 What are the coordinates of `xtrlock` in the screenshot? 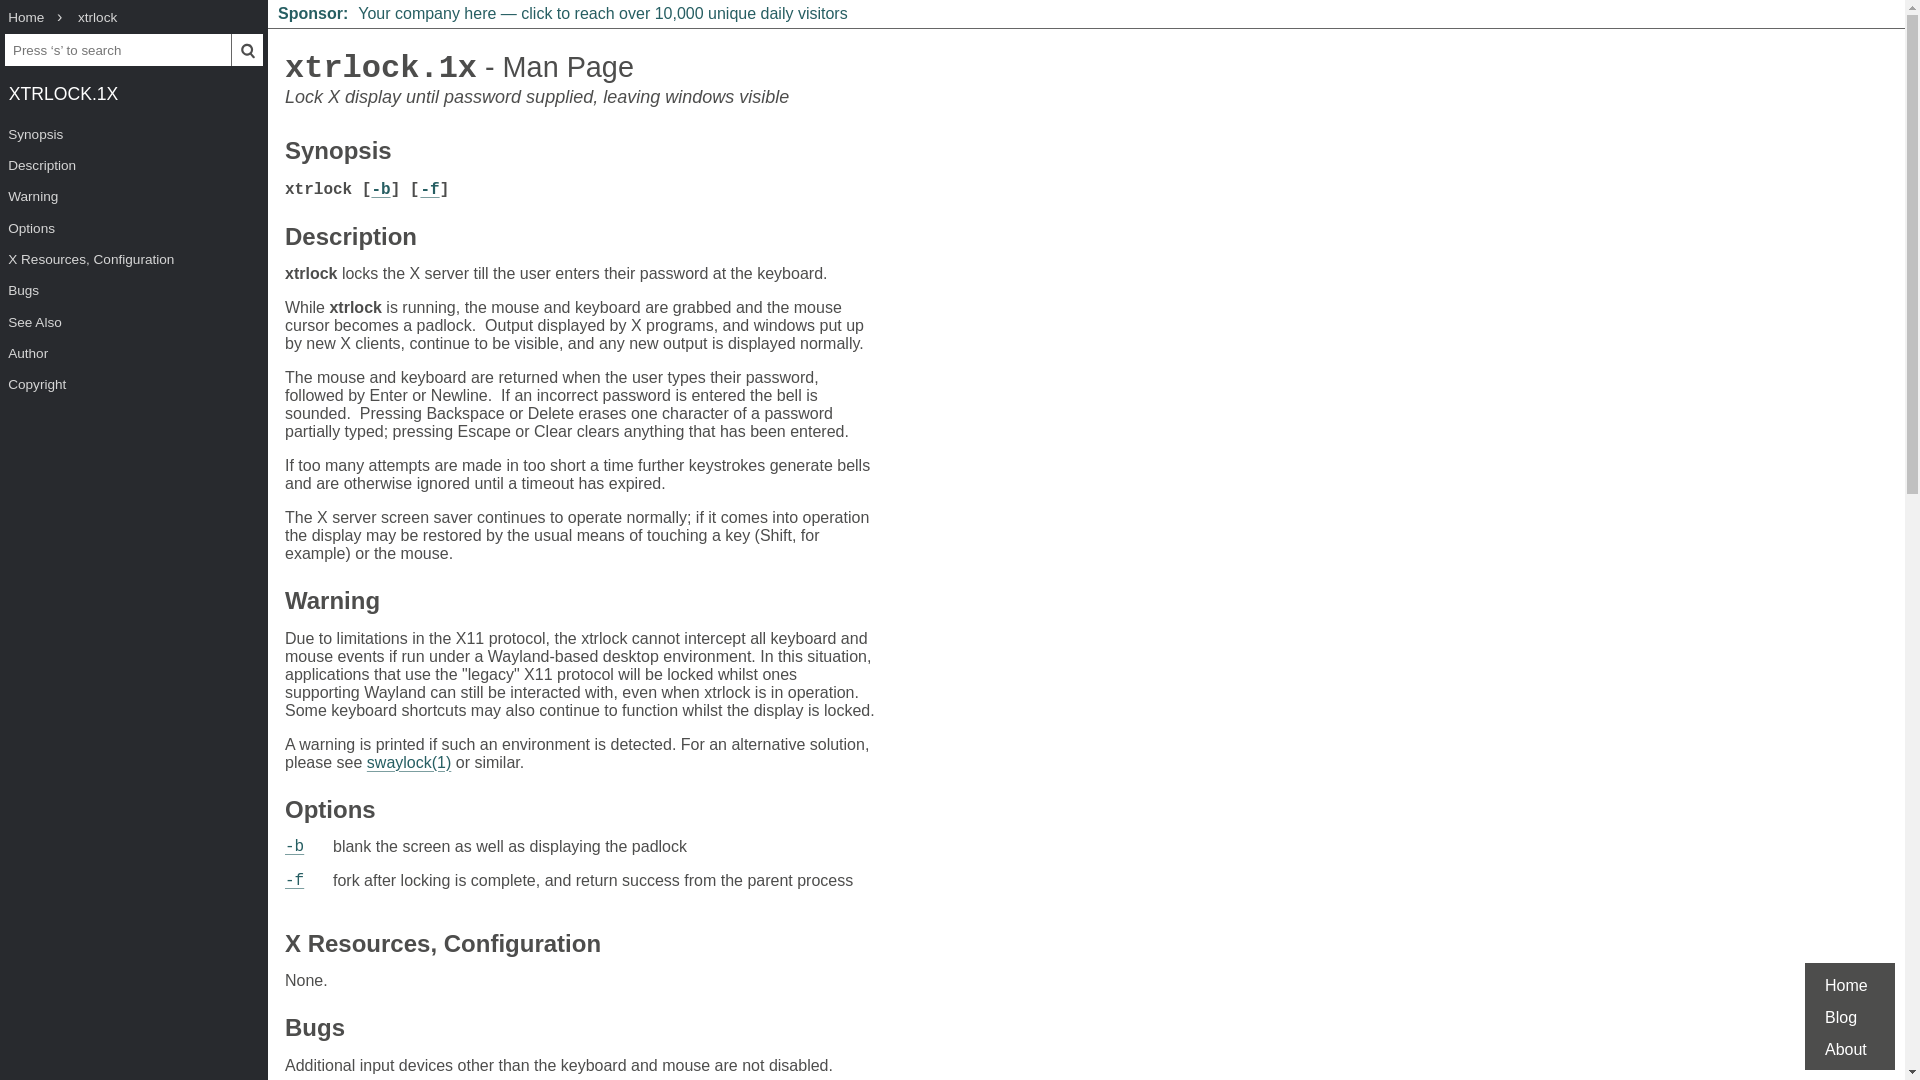 It's located at (98, 18).